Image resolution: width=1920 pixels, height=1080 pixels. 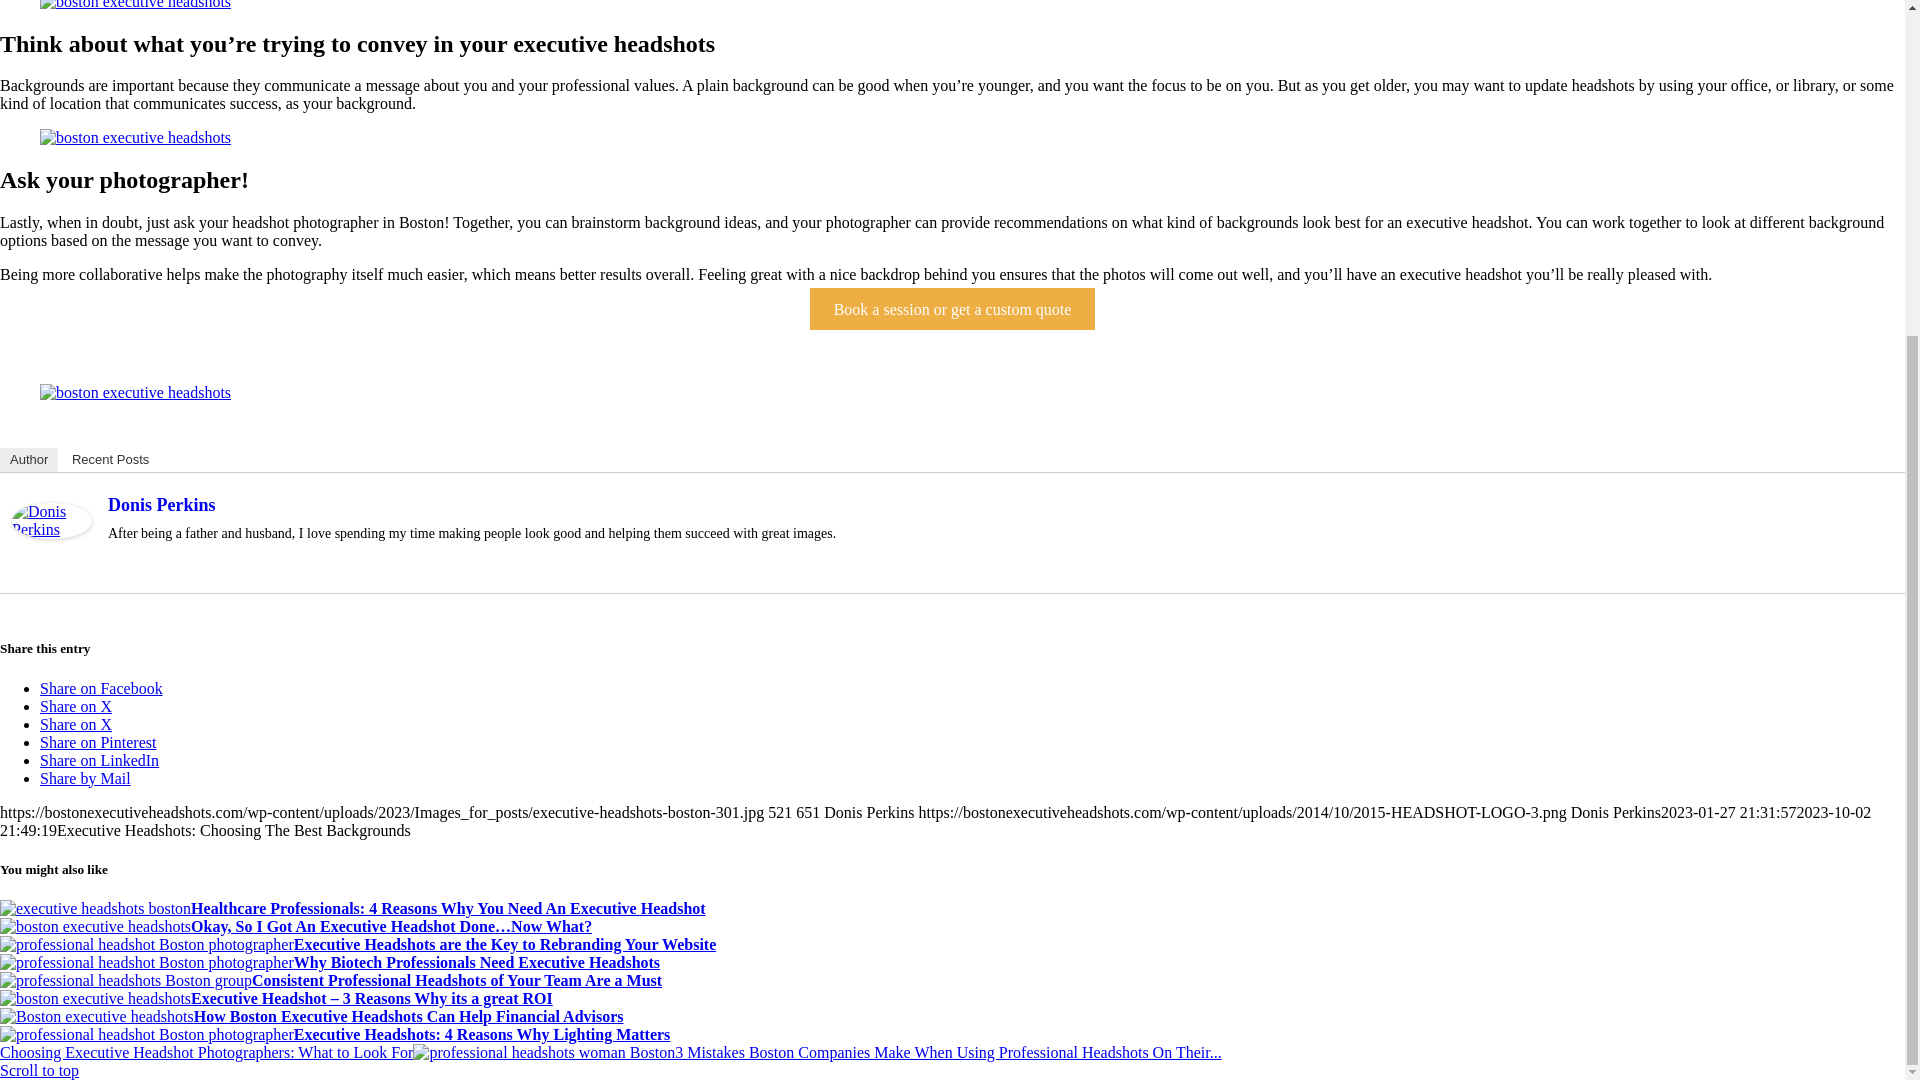 What do you see at coordinates (312, 1016) in the screenshot?
I see `How Boston Executive Headshots Can Help Financial Advisors` at bounding box center [312, 1016].